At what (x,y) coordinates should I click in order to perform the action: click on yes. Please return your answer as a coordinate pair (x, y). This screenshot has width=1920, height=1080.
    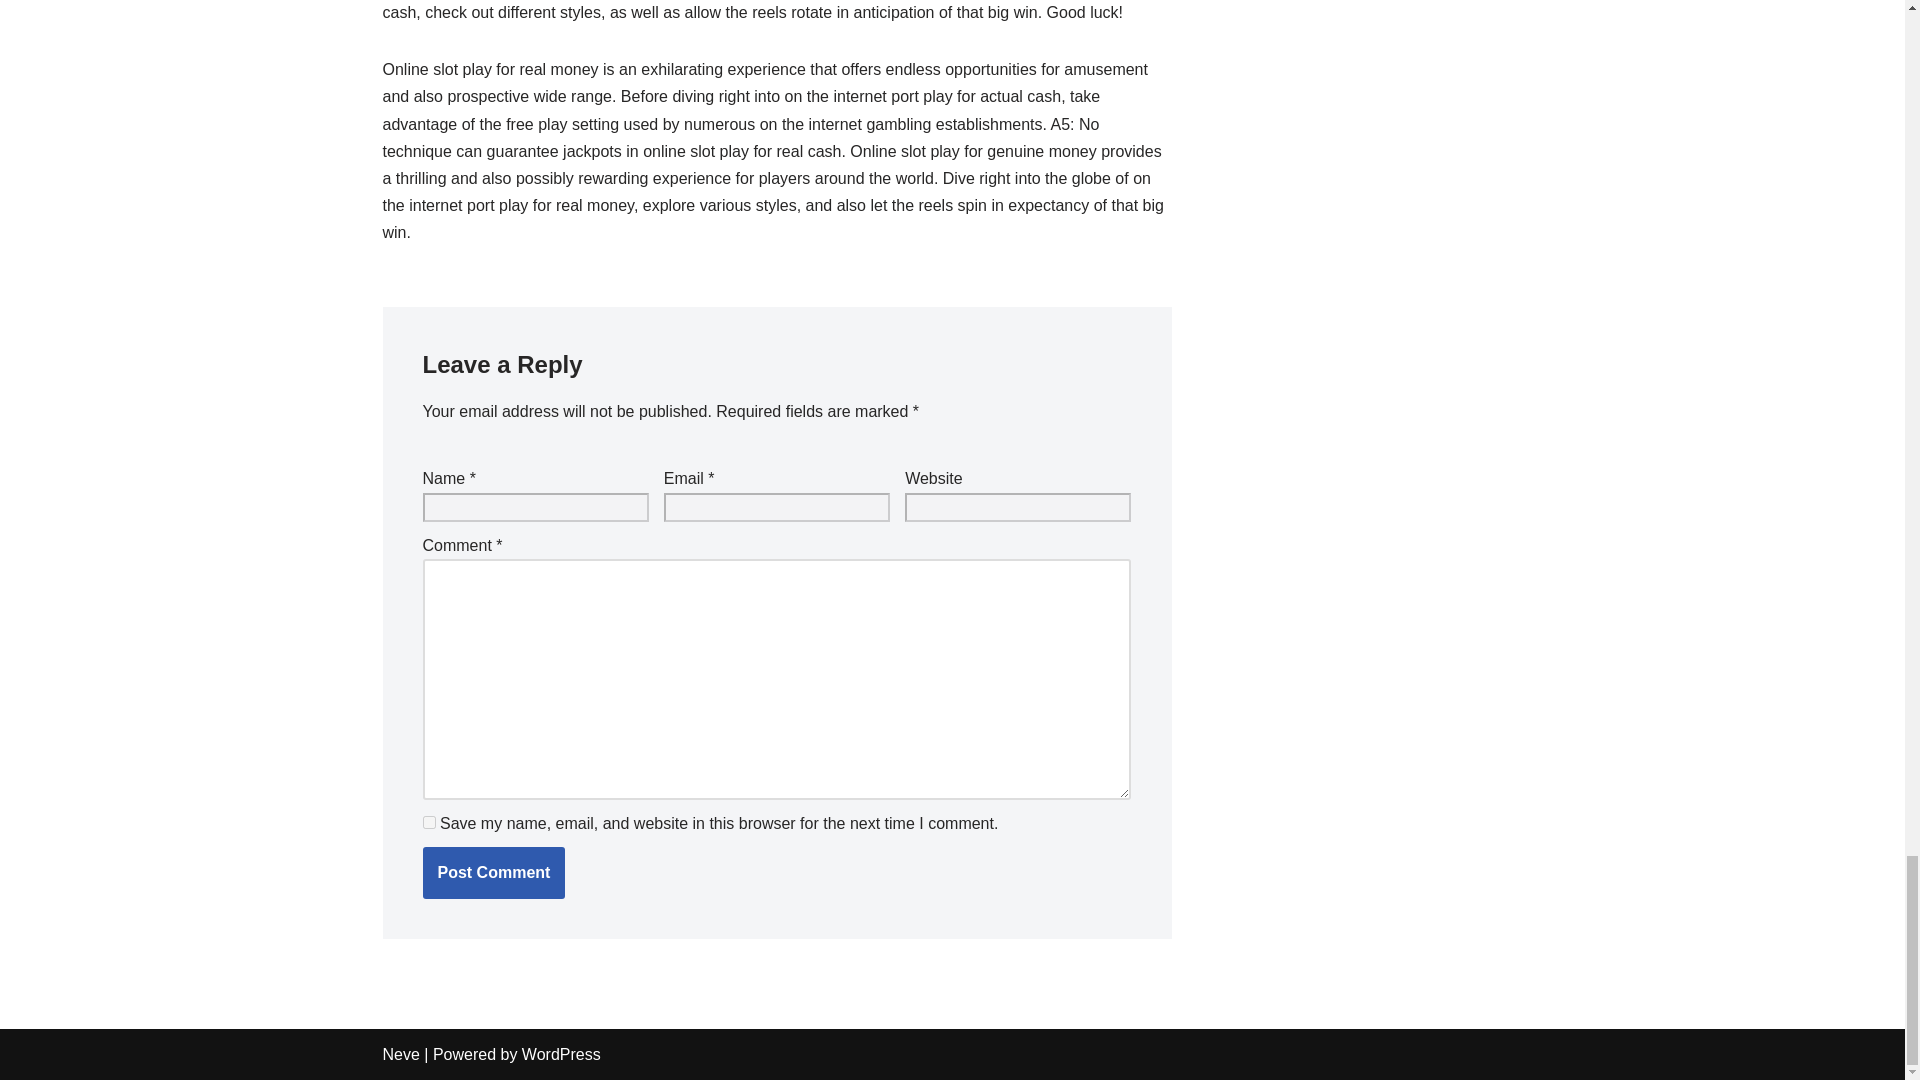
    Looking at the image, I should click on (428, 822).